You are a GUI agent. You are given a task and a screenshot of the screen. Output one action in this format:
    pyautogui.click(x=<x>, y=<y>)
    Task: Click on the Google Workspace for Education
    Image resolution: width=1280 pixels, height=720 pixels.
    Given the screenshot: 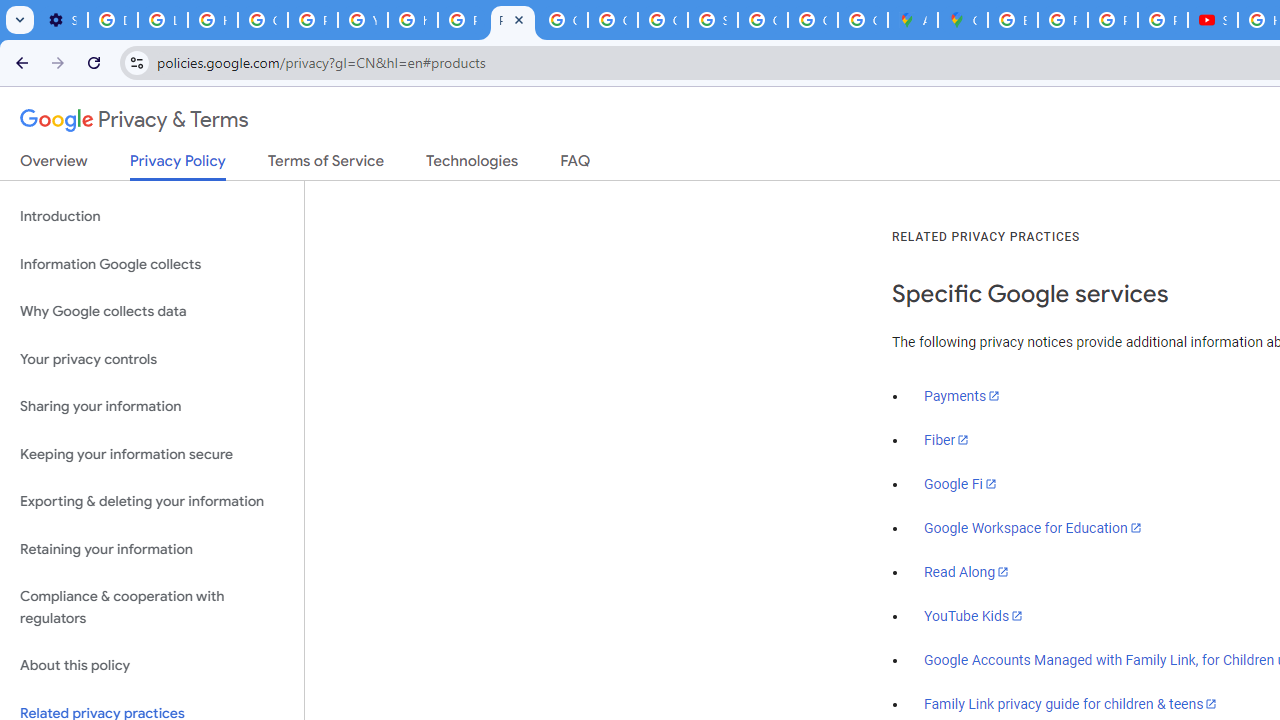 What is the action you would take?
    pyautogui.click(x=1032, y=528)
    